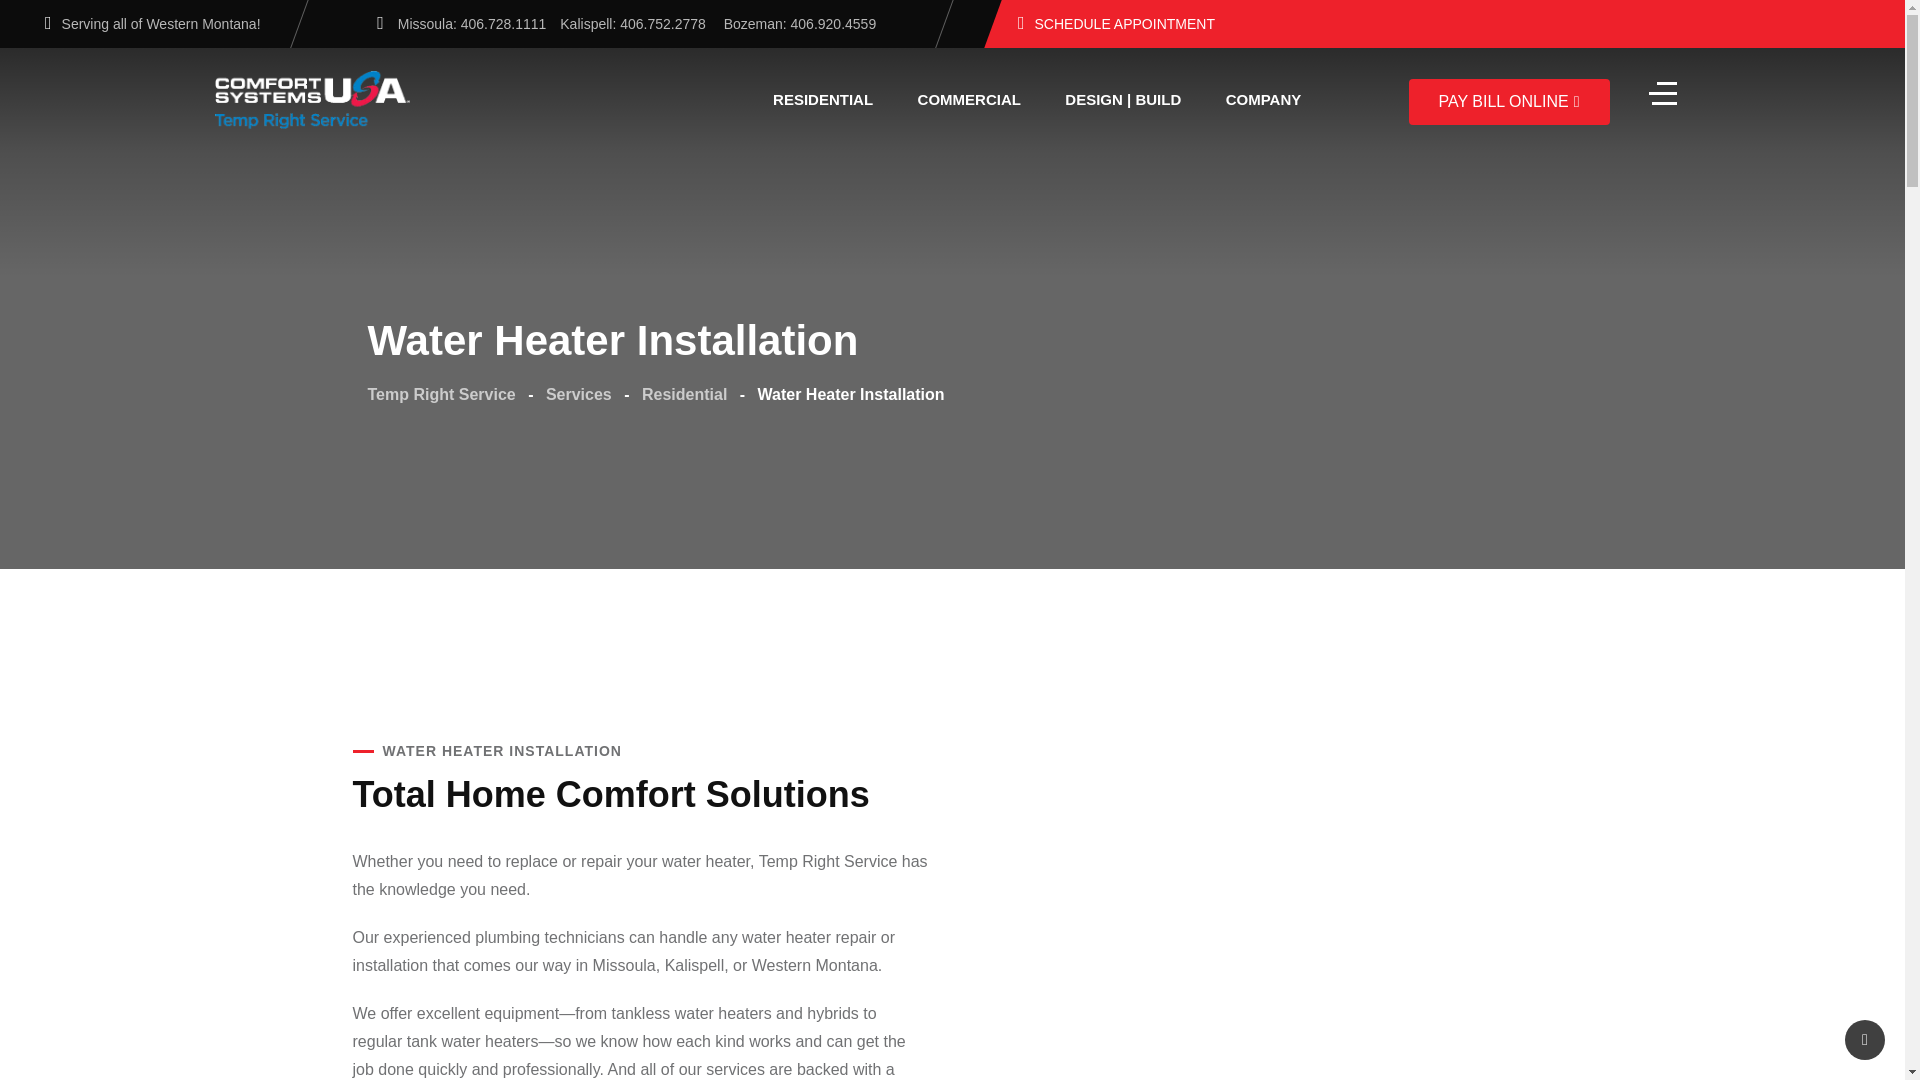  I want to click on Serving all of Western Montana!, so click(161, 24).